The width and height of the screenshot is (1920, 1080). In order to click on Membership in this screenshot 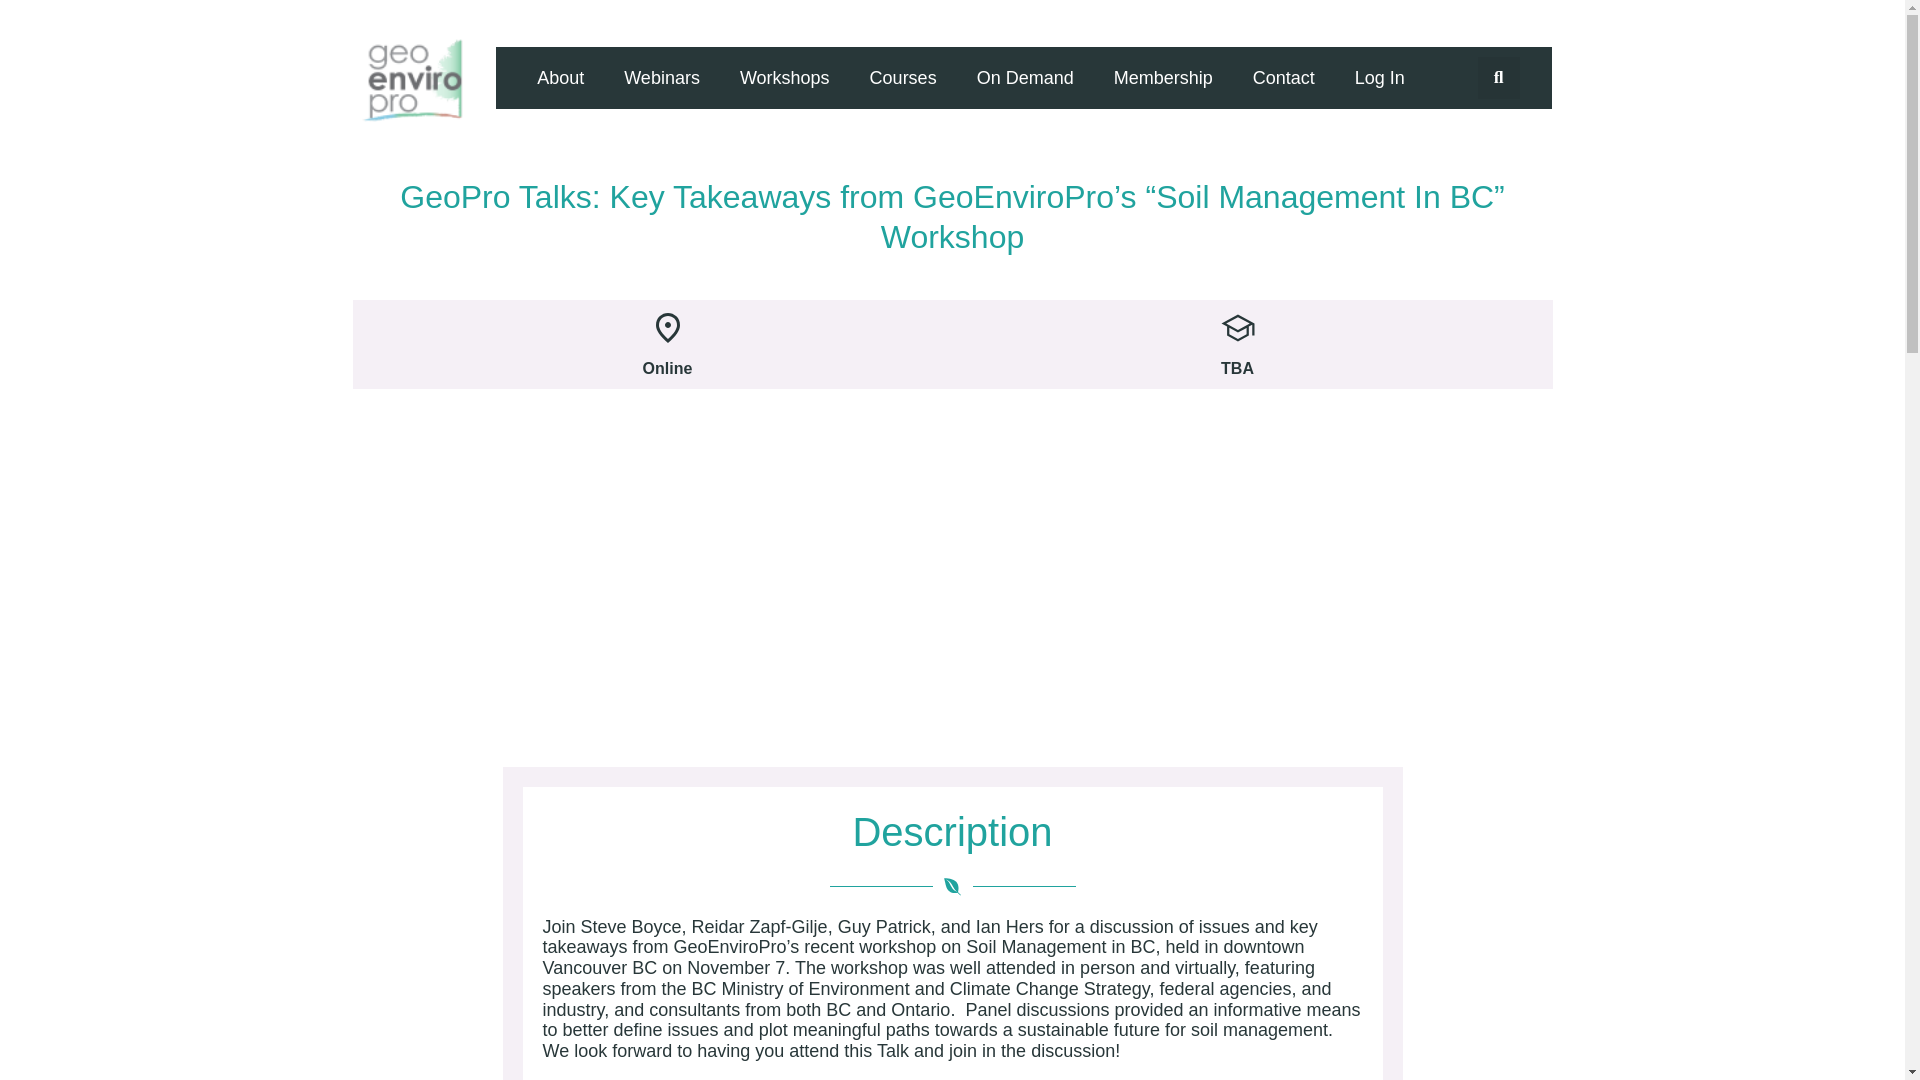, I will do `click(1163, 78)`.